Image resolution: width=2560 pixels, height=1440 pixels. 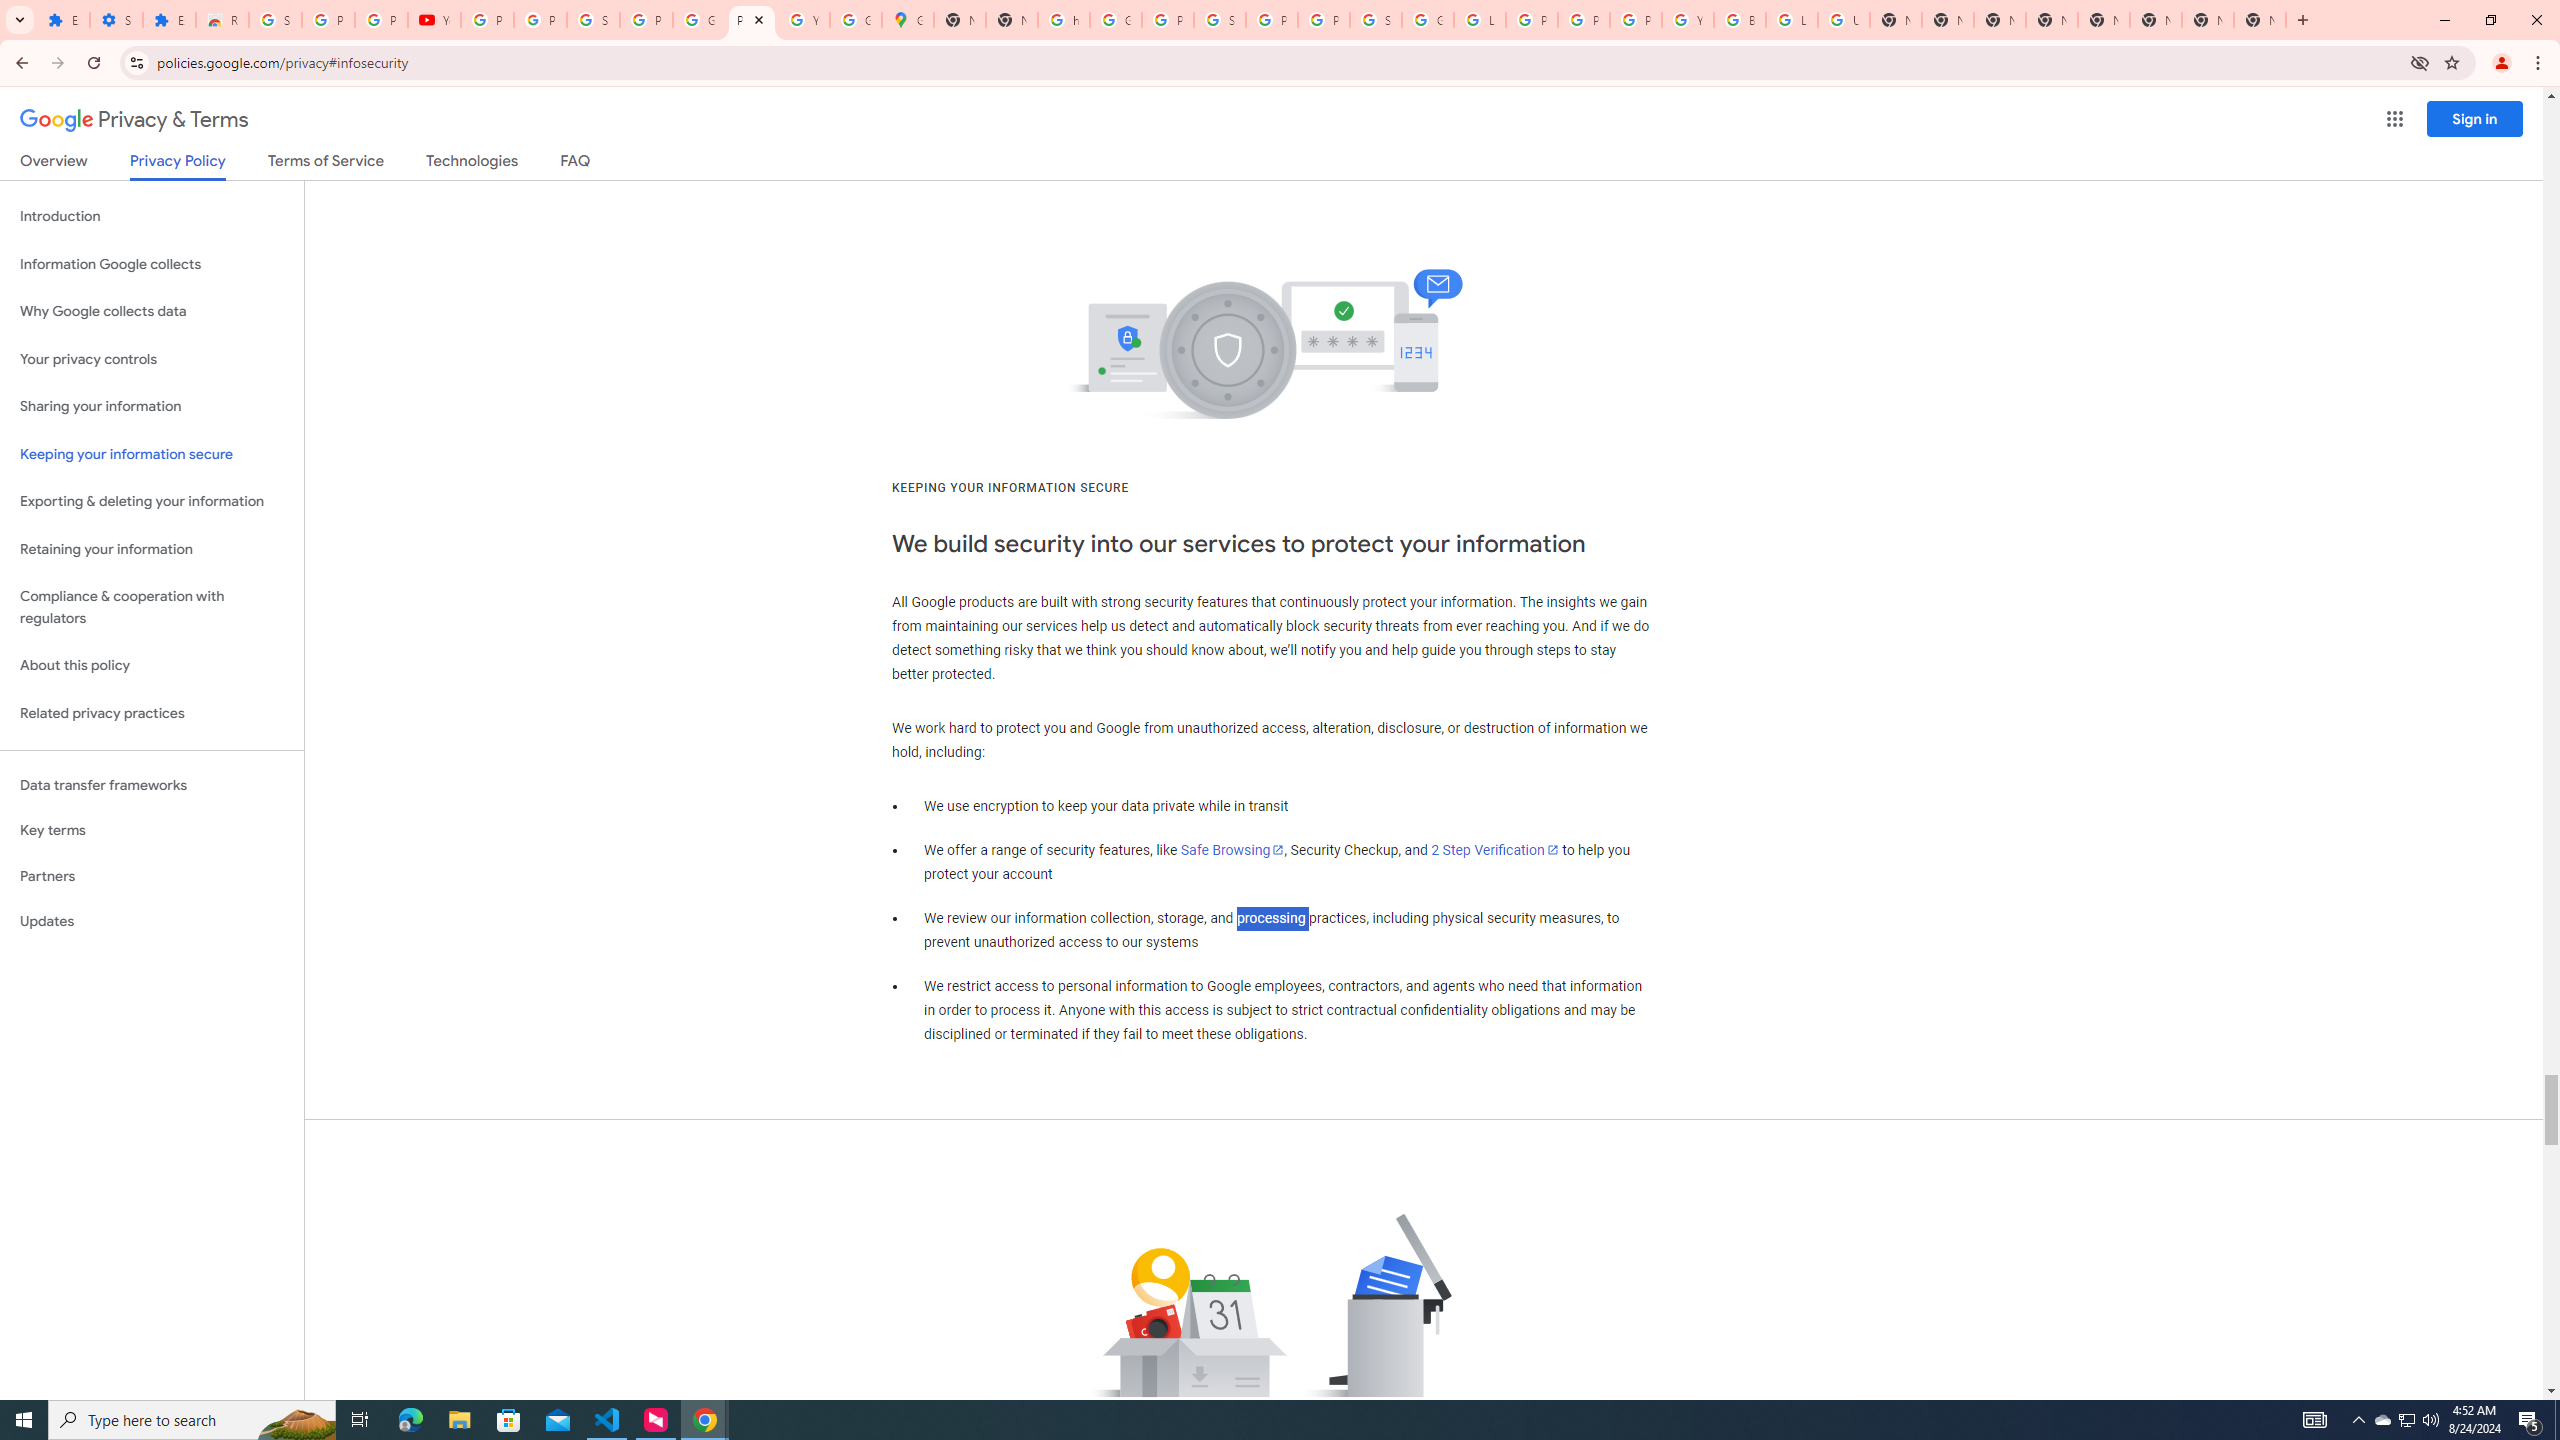 What do you see at coordinates (1532, 20) in the screenshot?
I see `Privacy Help Center - Policies Help` at bounding box center [1532, 20].